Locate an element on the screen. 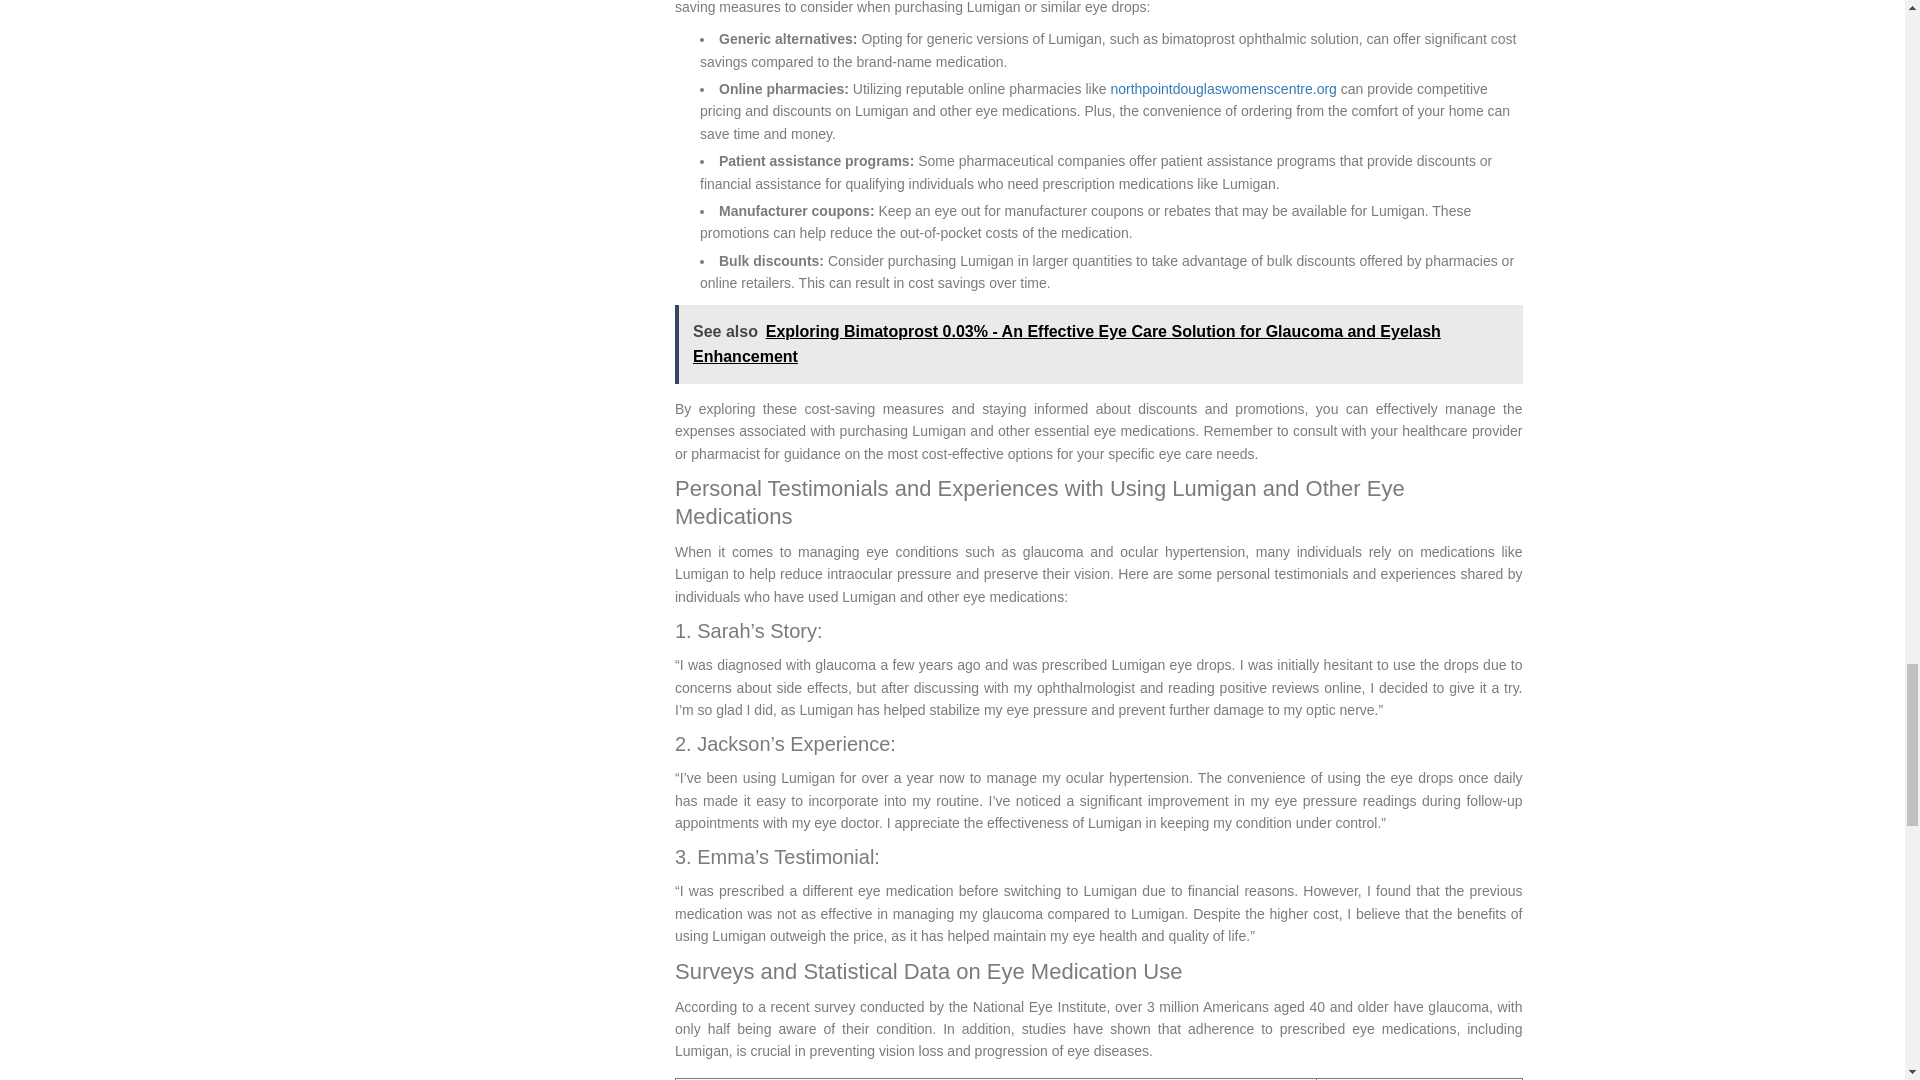 This screenshot has width=1920, height=1080. northpointdouglaswomenscentre.org is located at coordinates (1222, 89).